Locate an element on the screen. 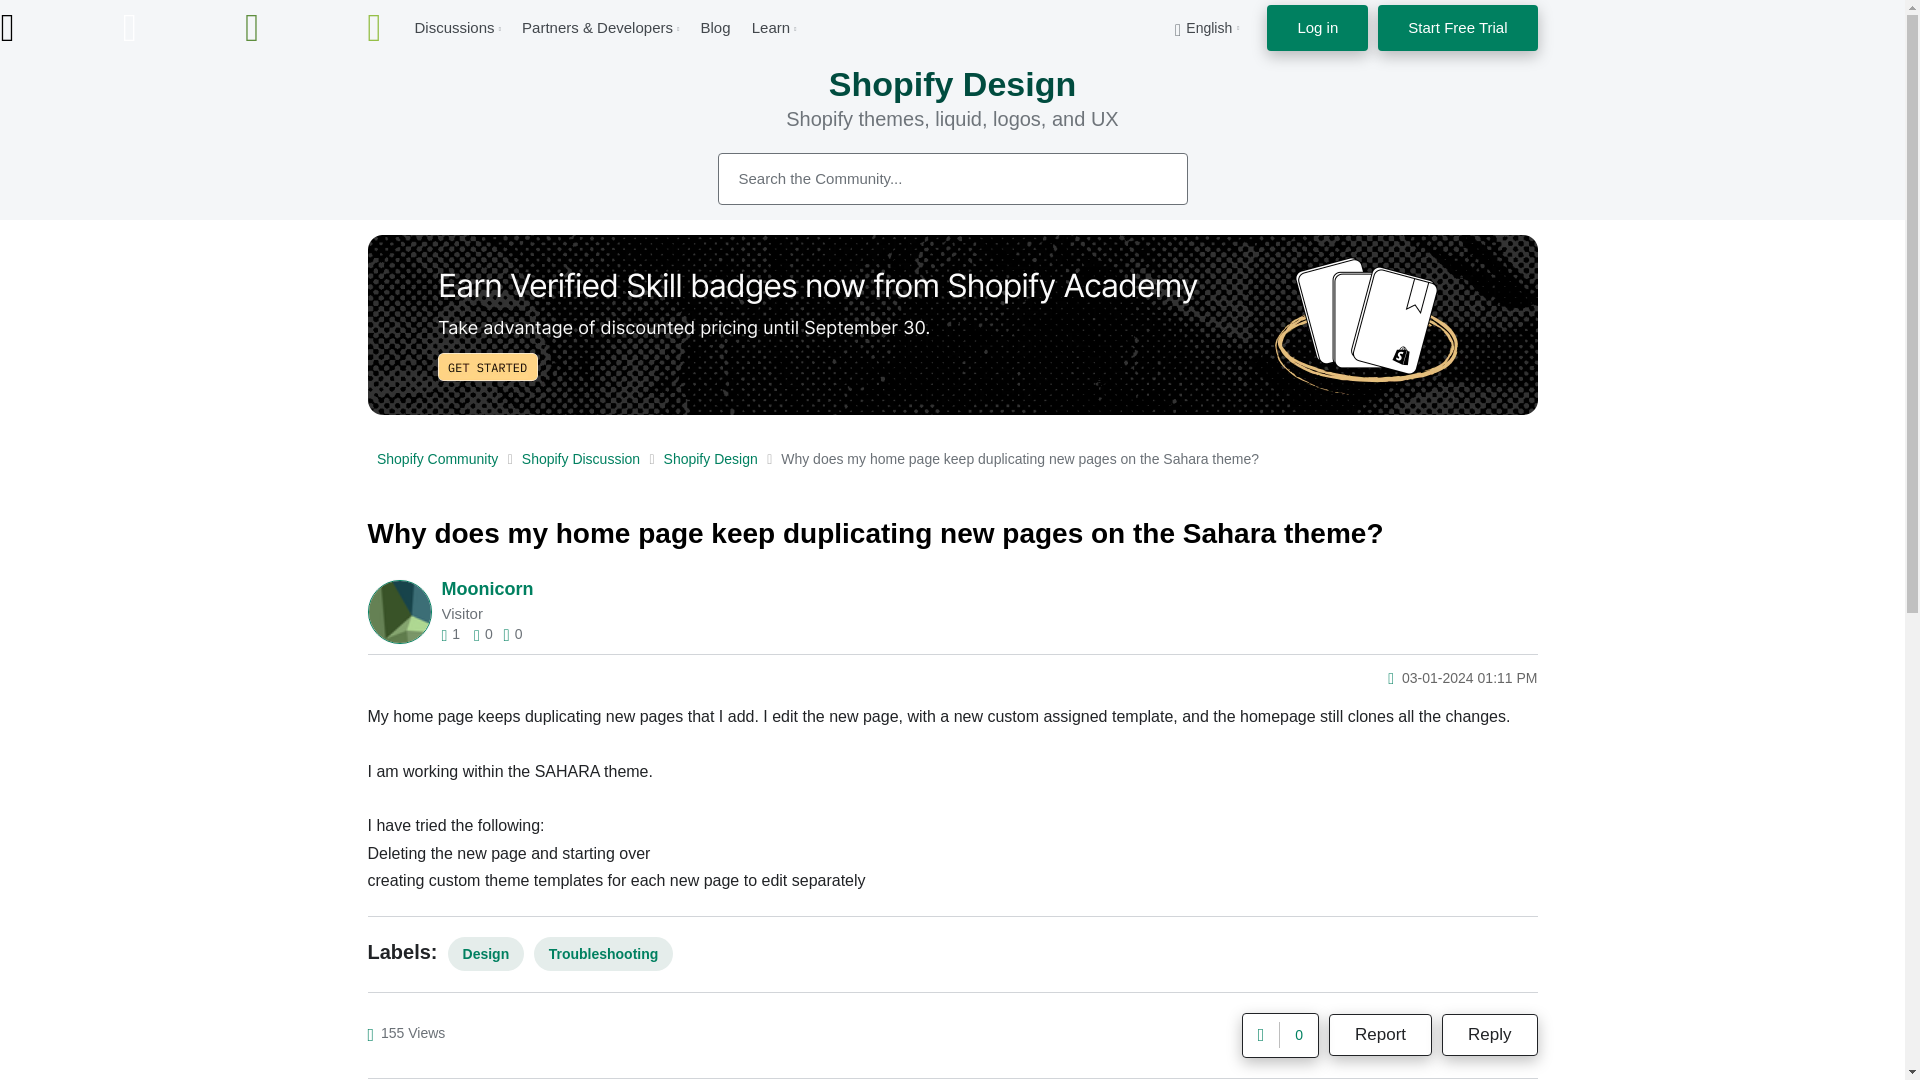 The width and height of the screenshot is (1920, 1080). Search is located at coordinates (953, 179).